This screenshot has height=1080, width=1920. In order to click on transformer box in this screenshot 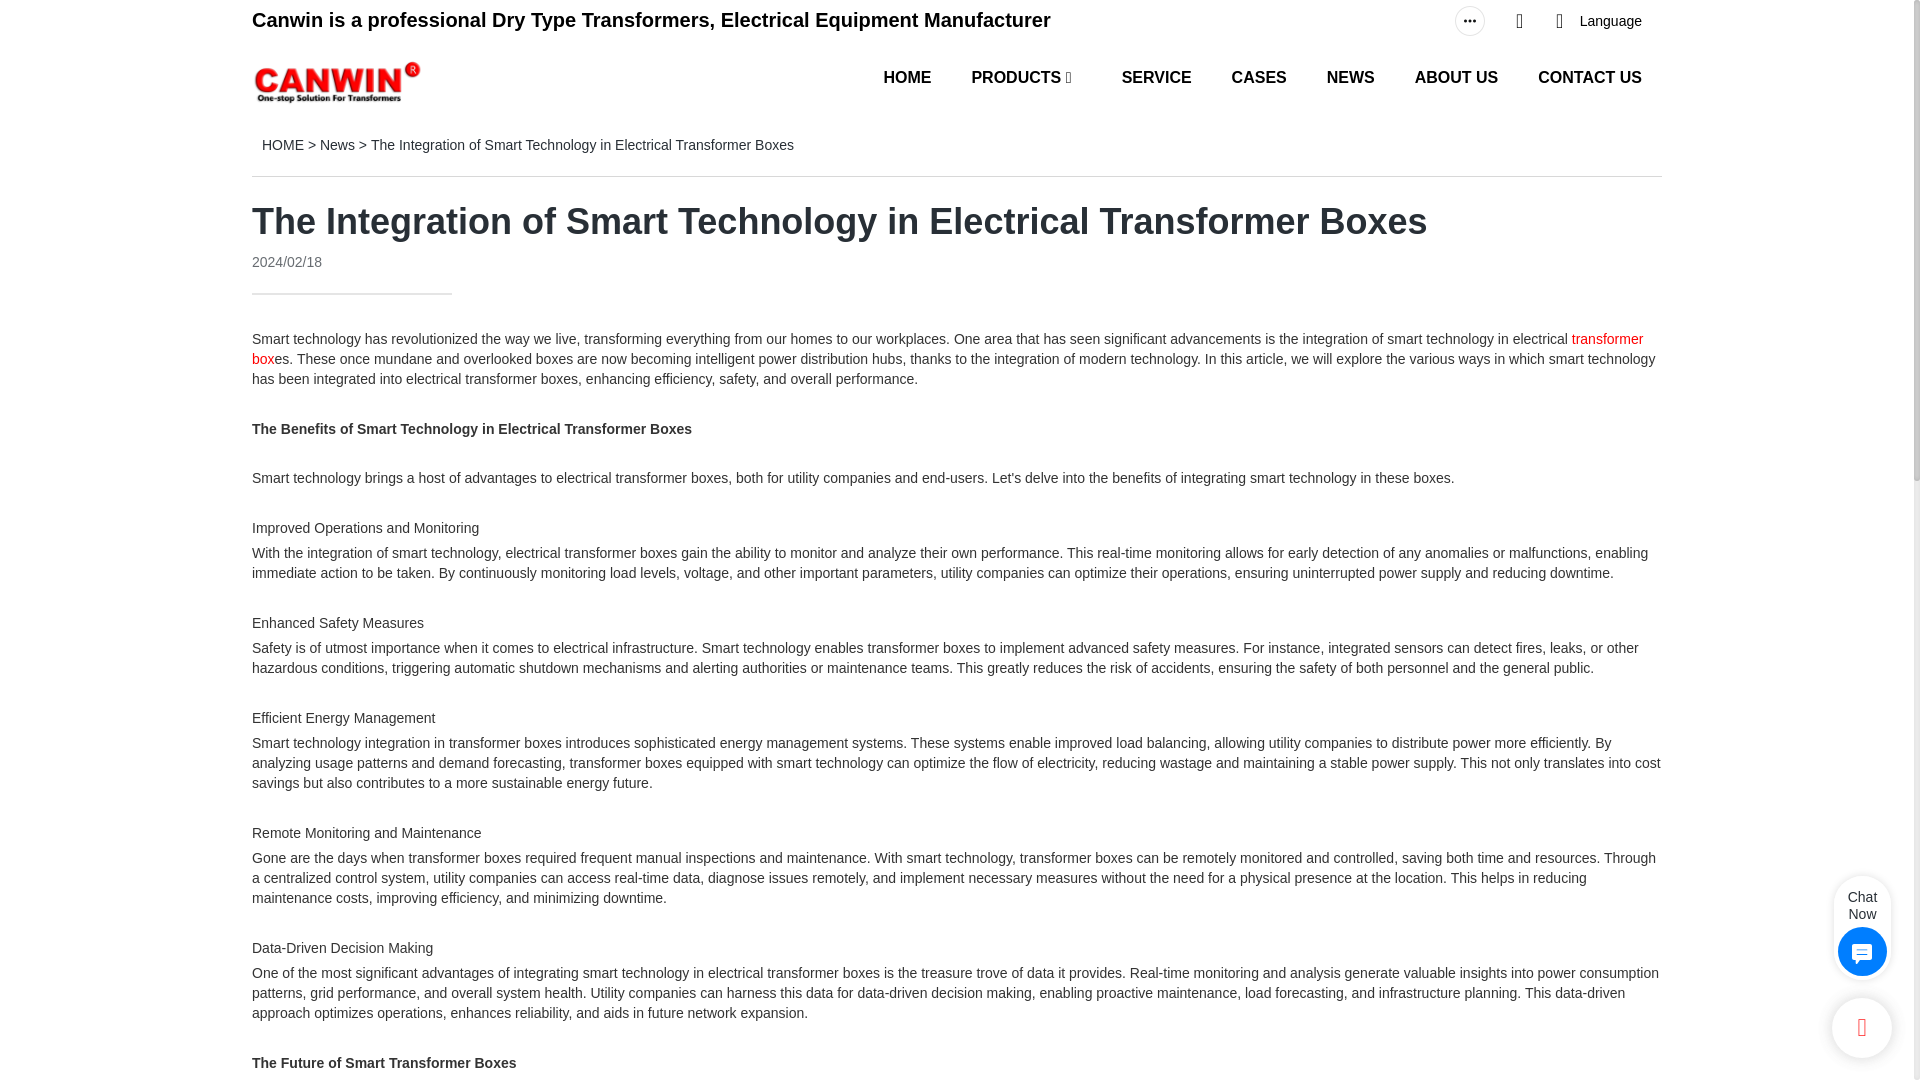, I will do `click(947, 348)`.